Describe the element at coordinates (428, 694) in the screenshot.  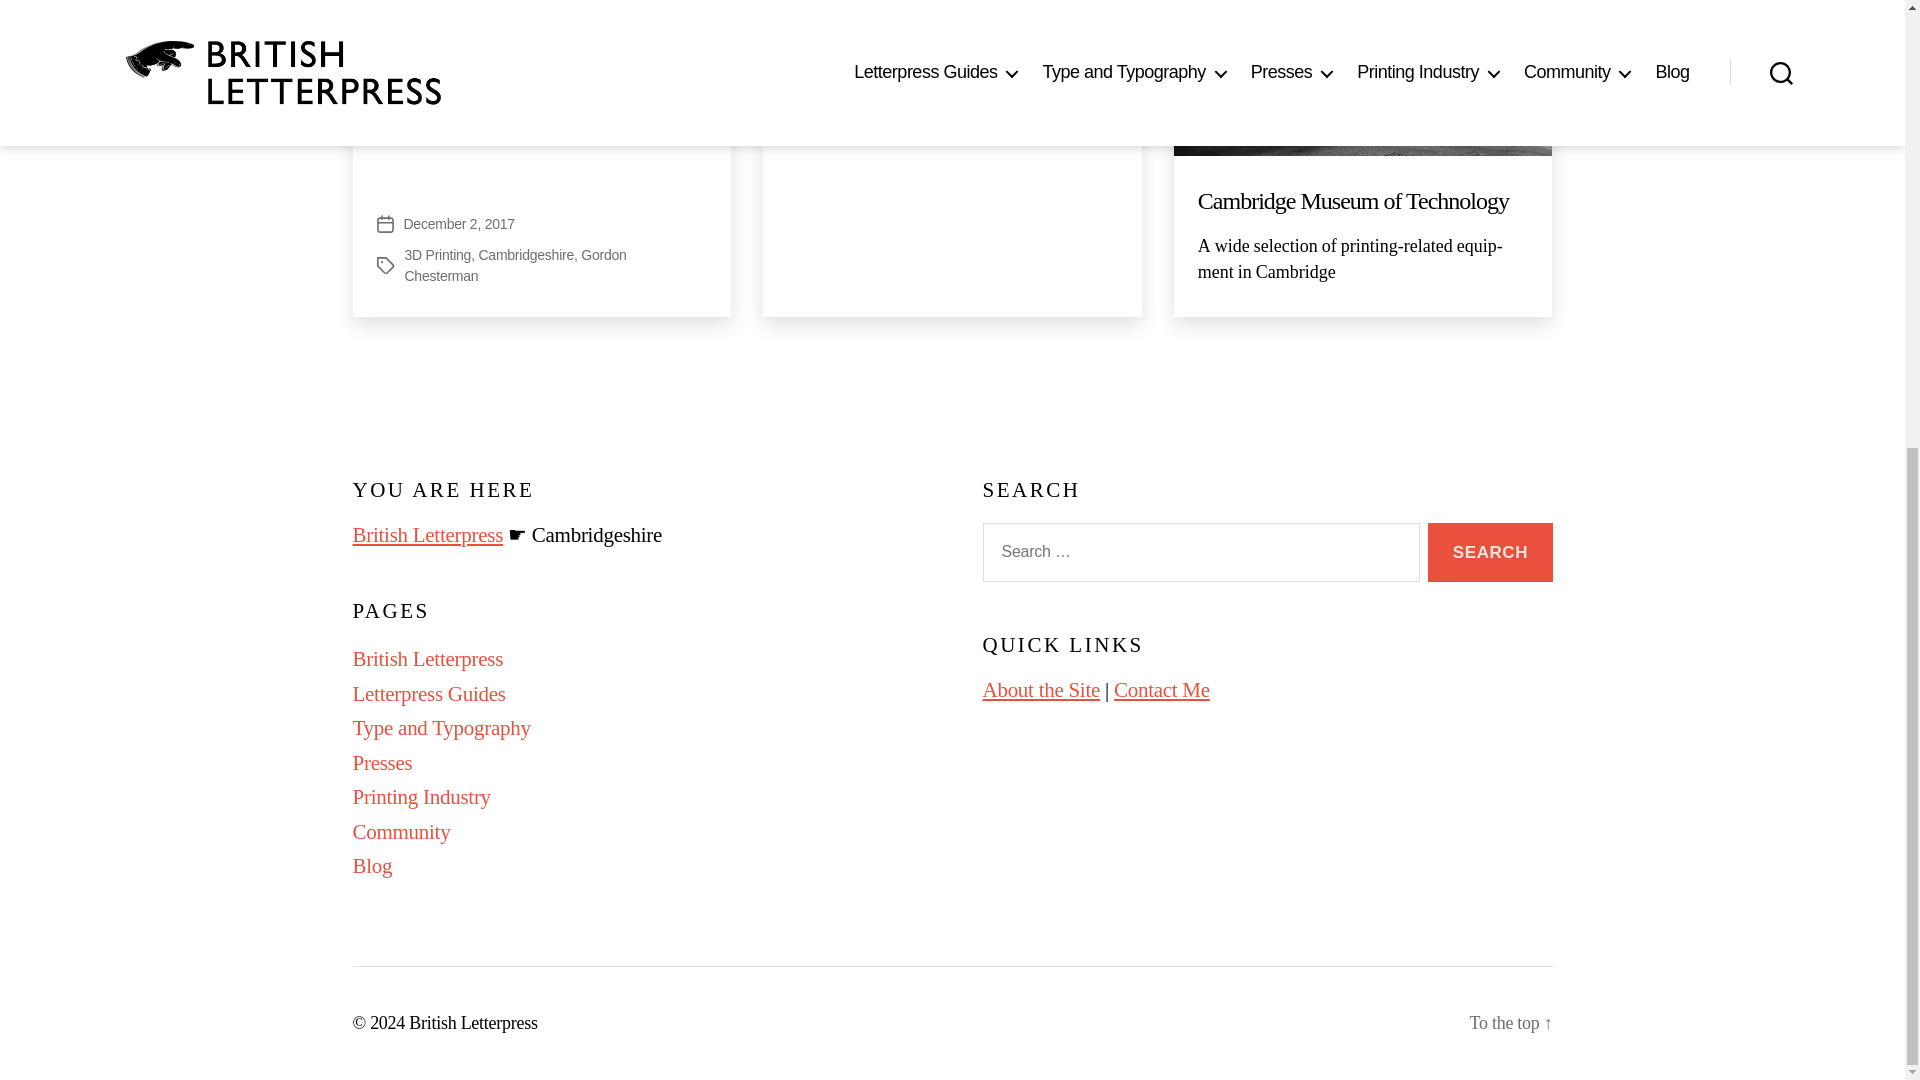
I see `Letterpress Guides` at that location.